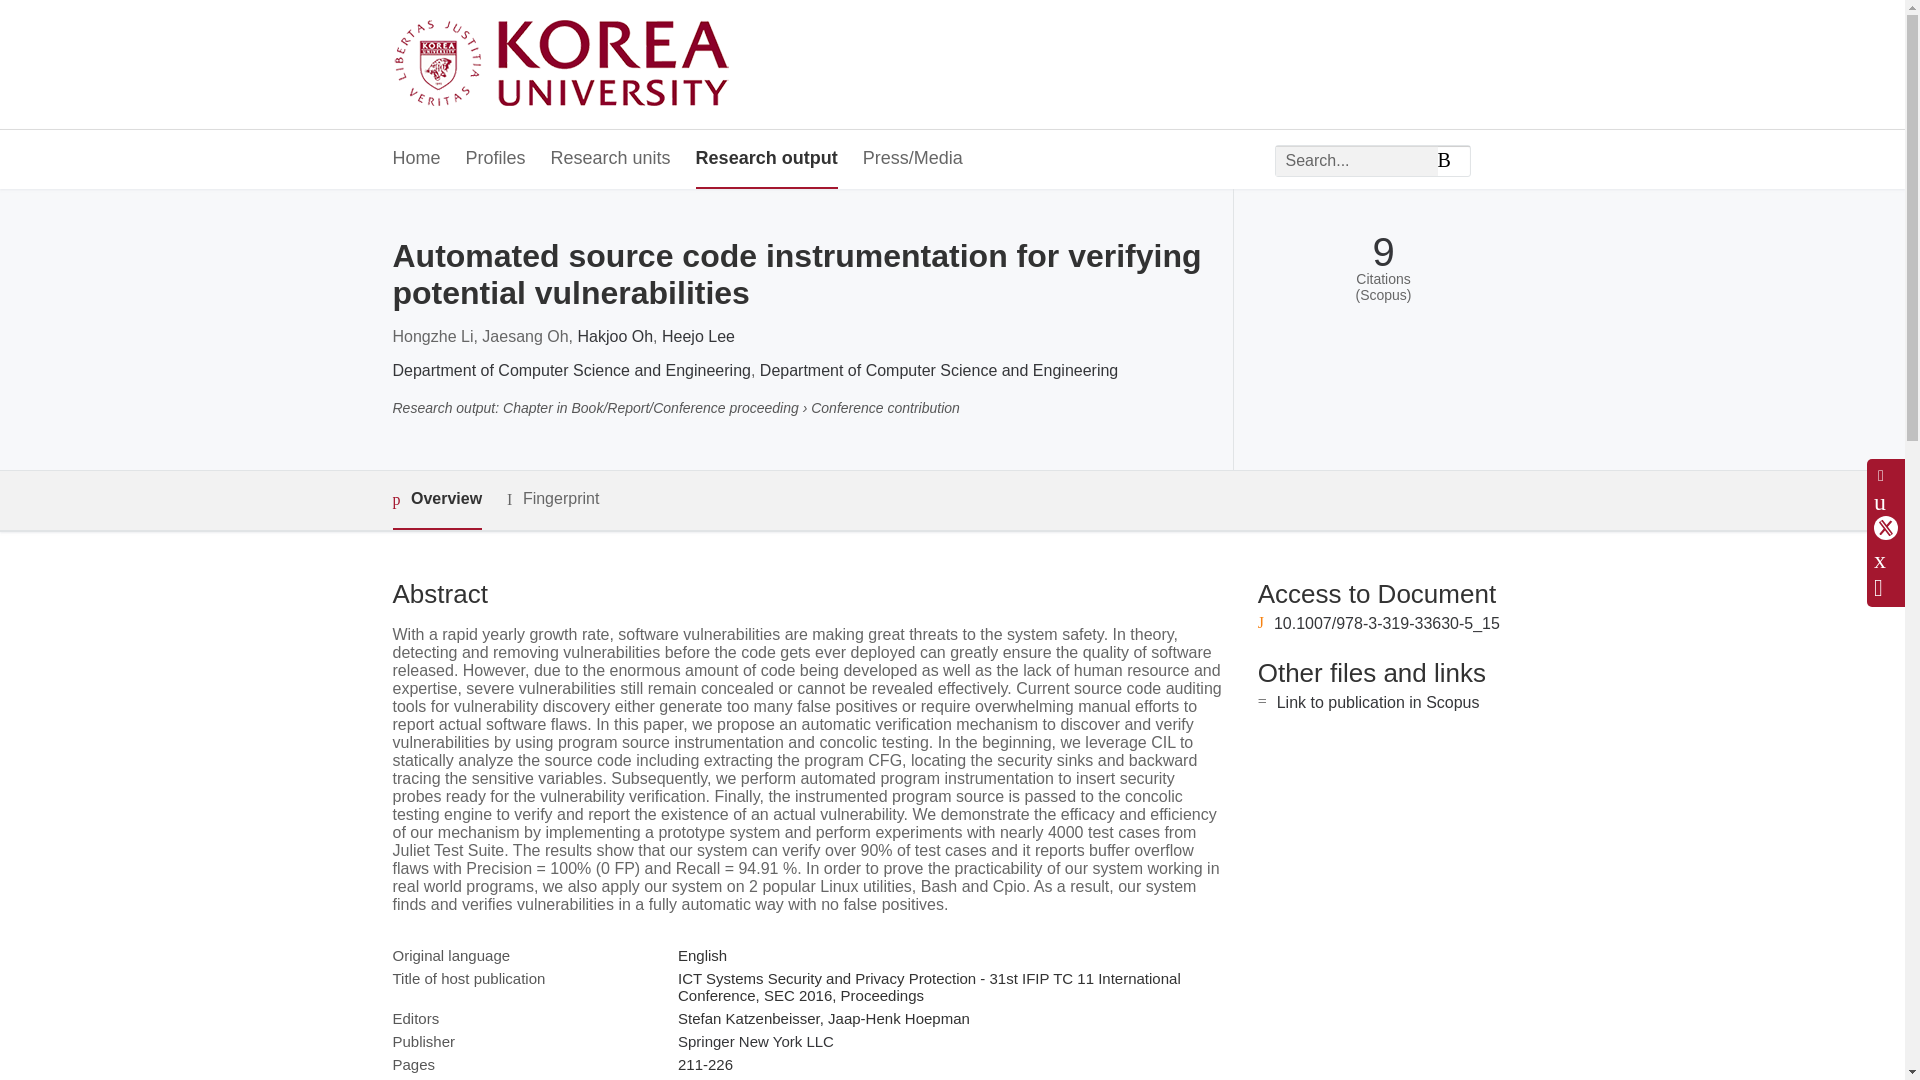 This screenshot has width=1920, height=1080. I want to click on Department of Computer Science and Engineering, so click(938, 370).